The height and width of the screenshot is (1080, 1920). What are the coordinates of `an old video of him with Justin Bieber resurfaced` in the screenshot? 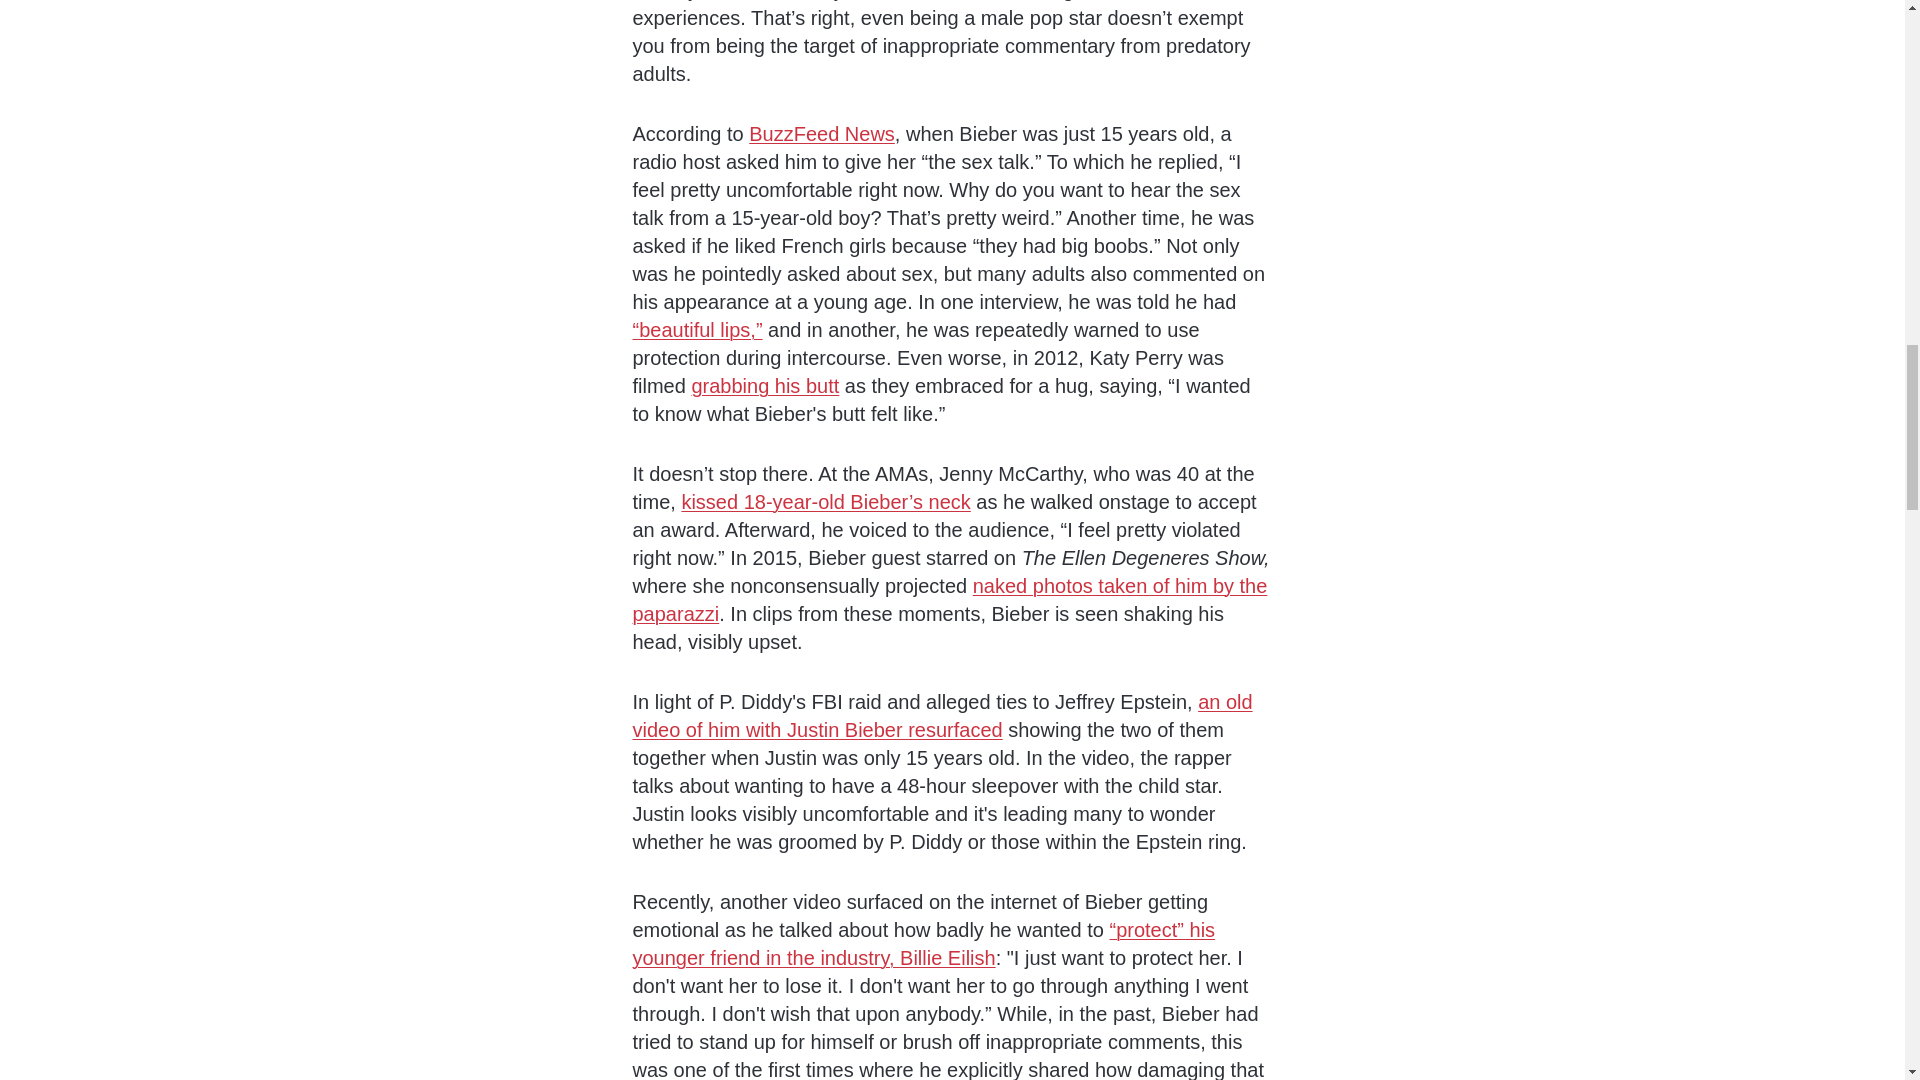 It's located at (941, 716).